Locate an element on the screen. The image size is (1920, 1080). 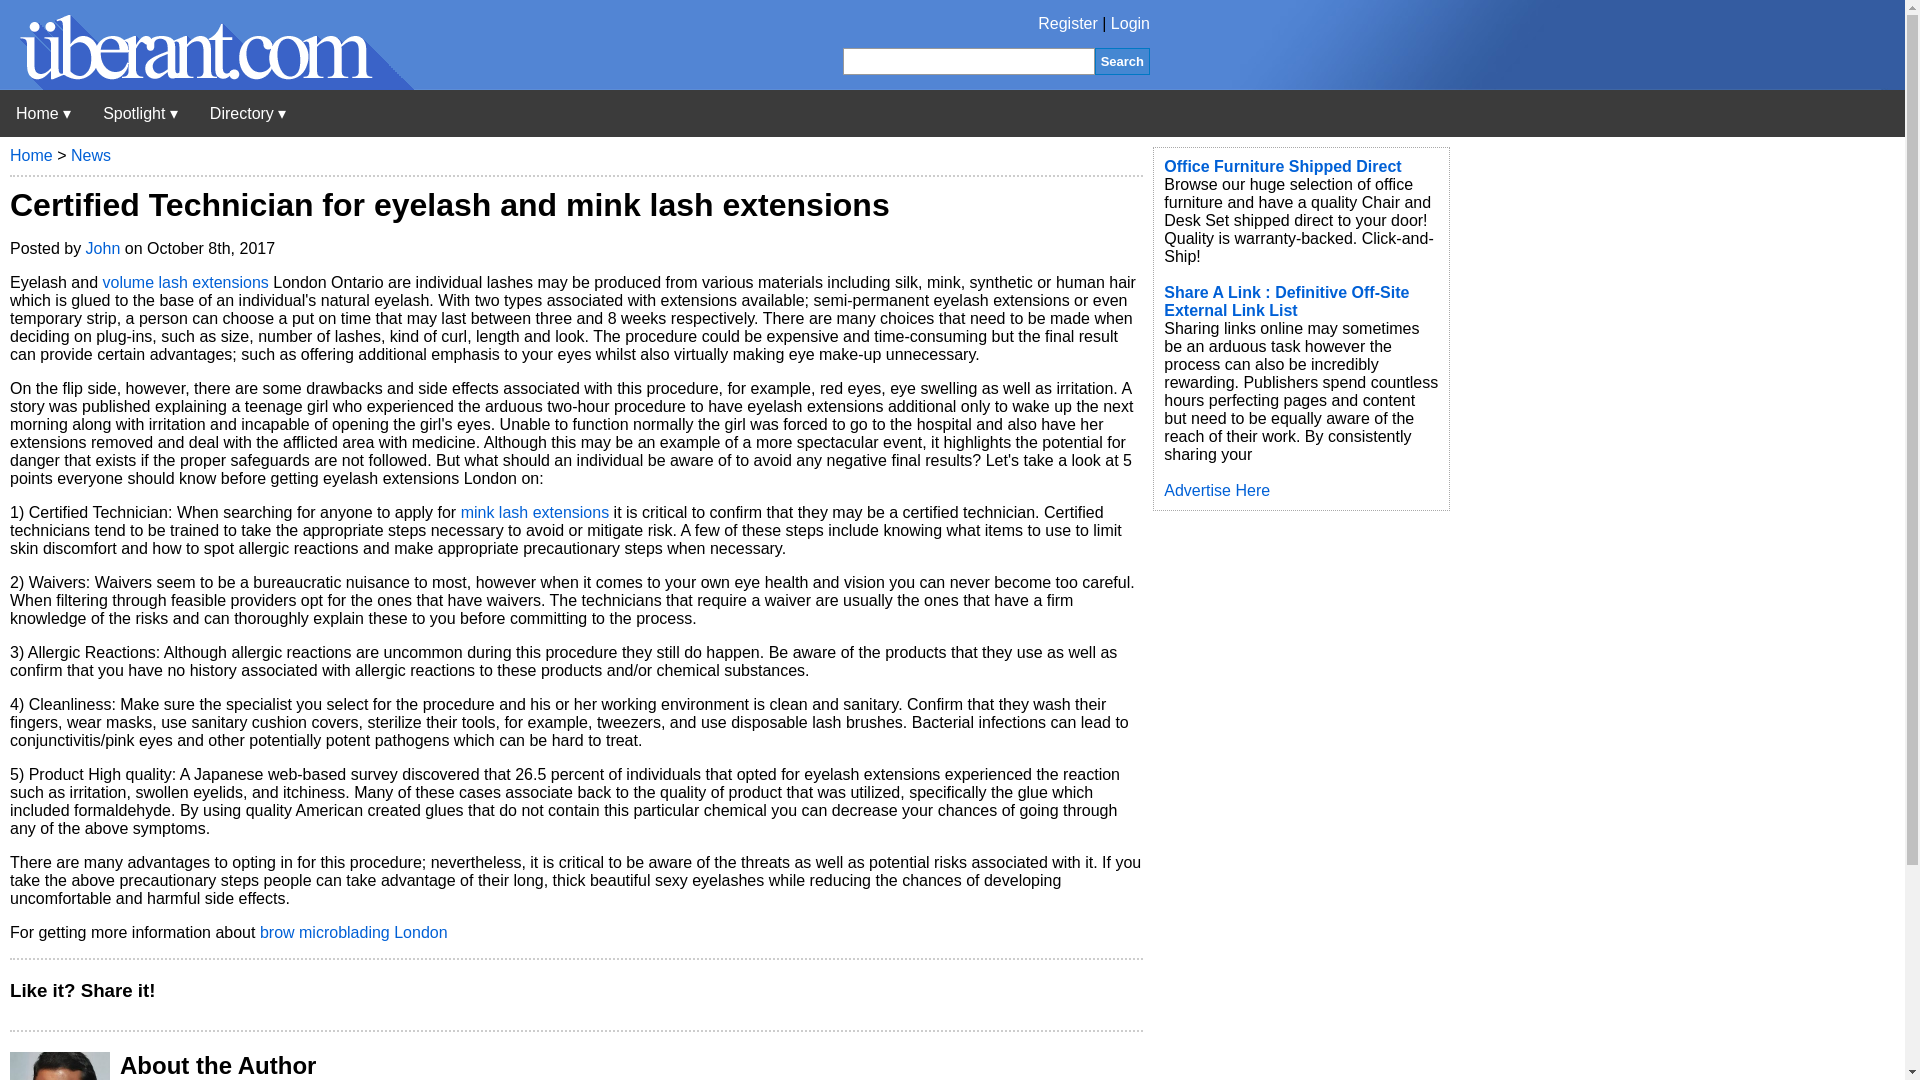
Login is located at coordinates (1130, 24).